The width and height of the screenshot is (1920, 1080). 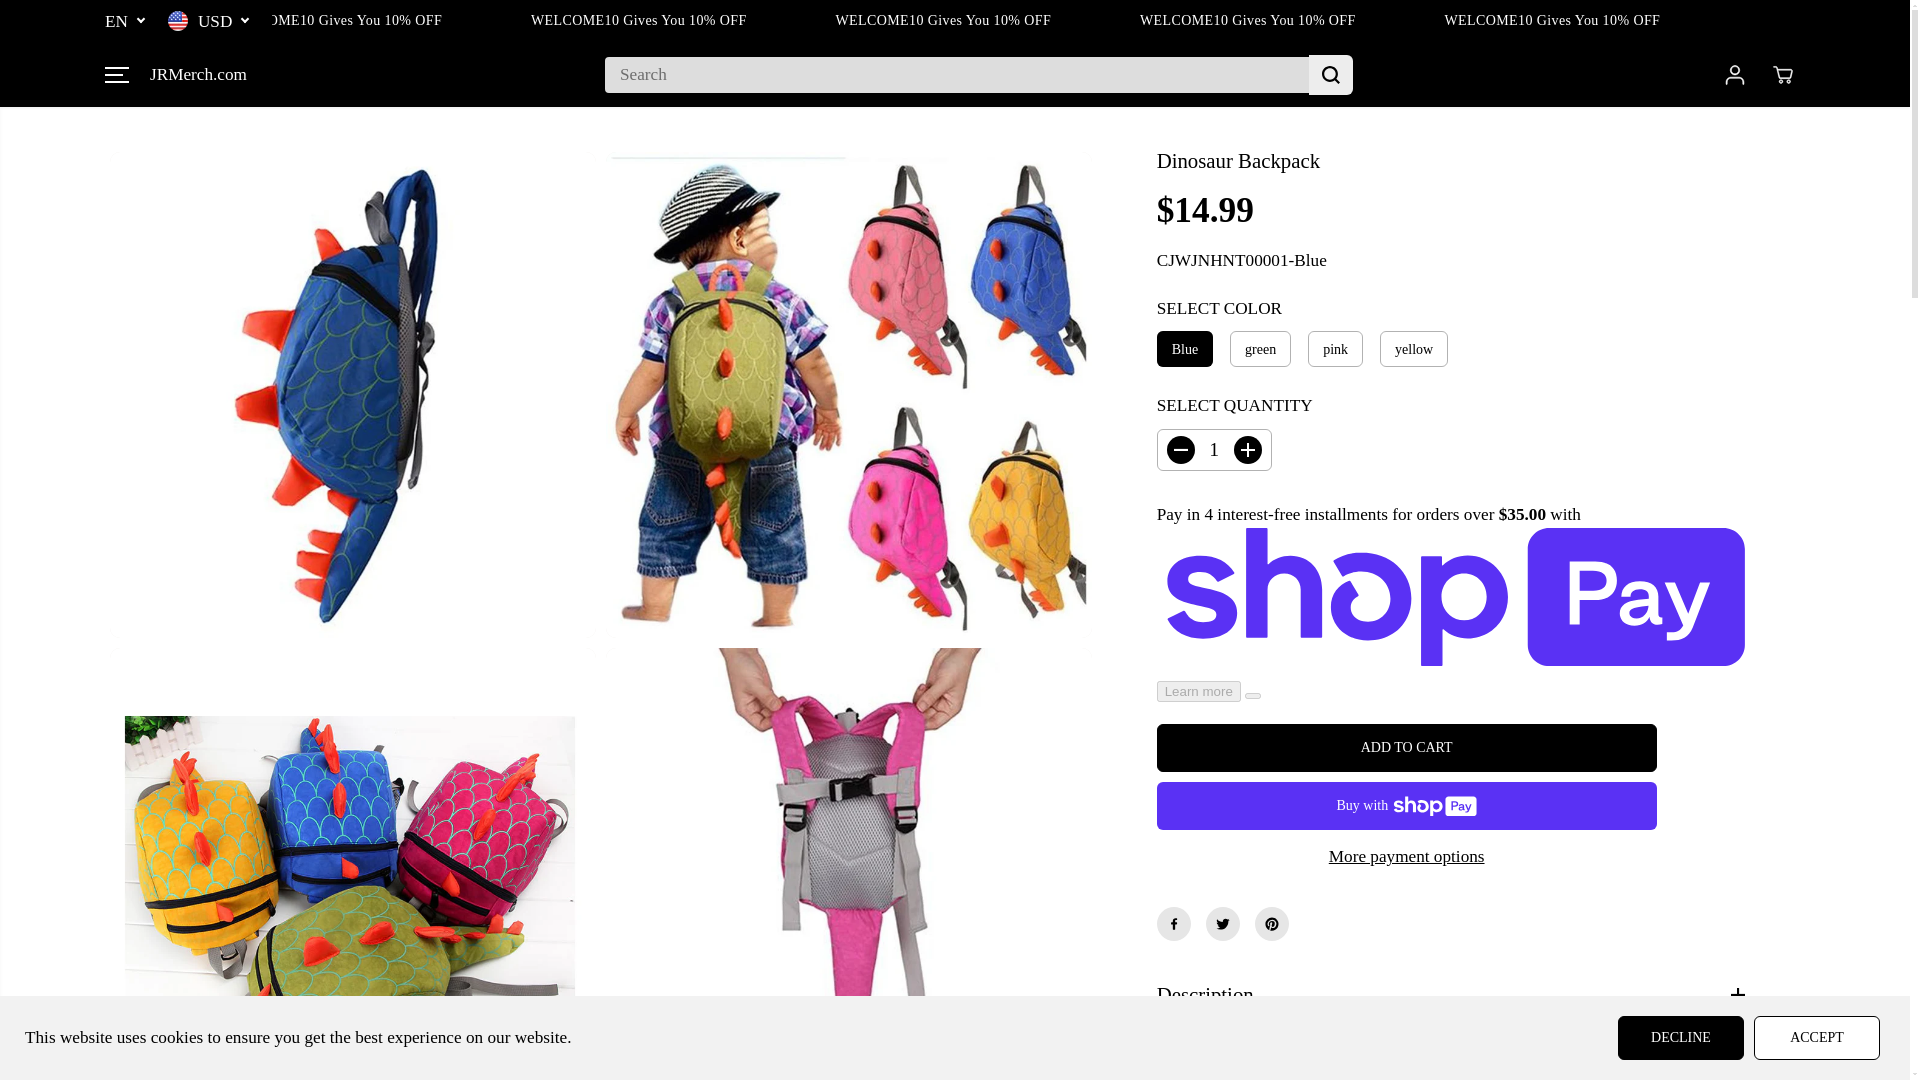 I want to click on yellow, so click(x=1410, y=348).